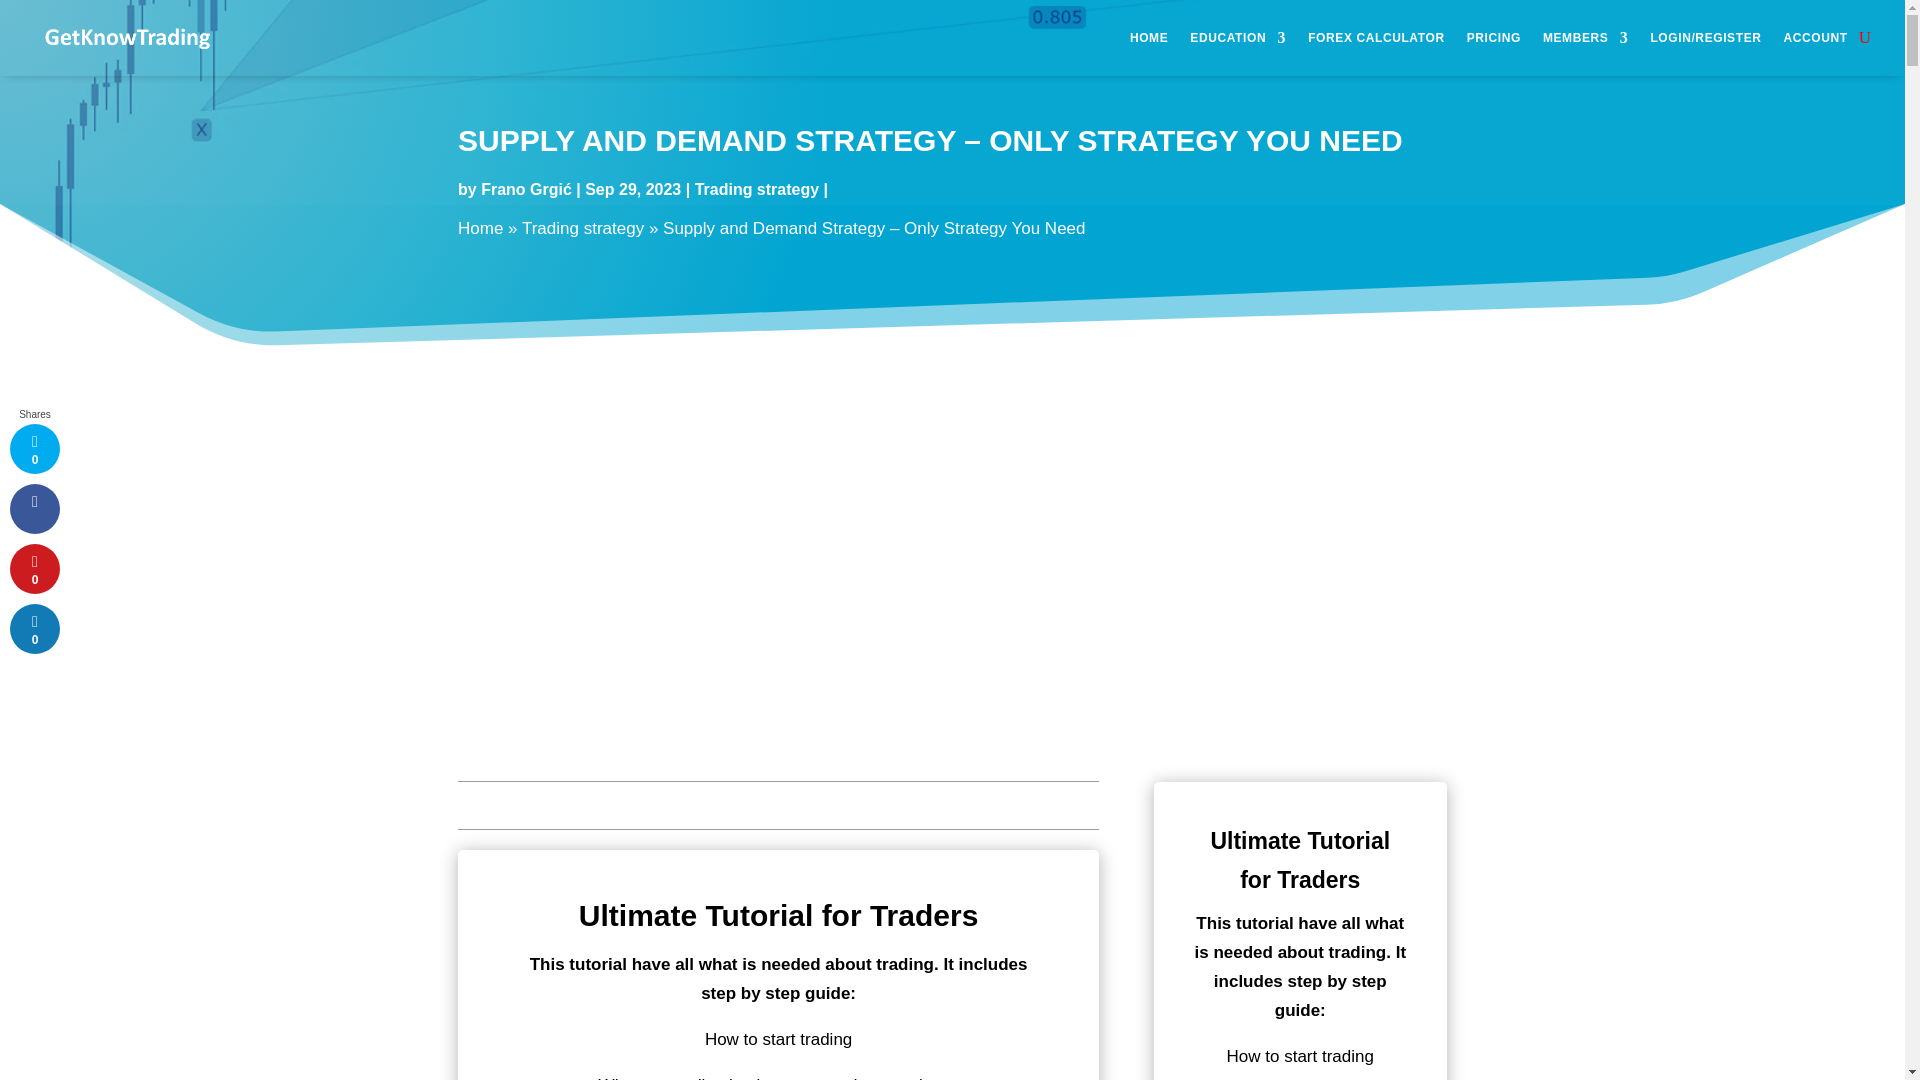 Image resolution: width=1920 pixels, height=1080 pixels. I want to click on EDUCATION, so click(1238, 38).